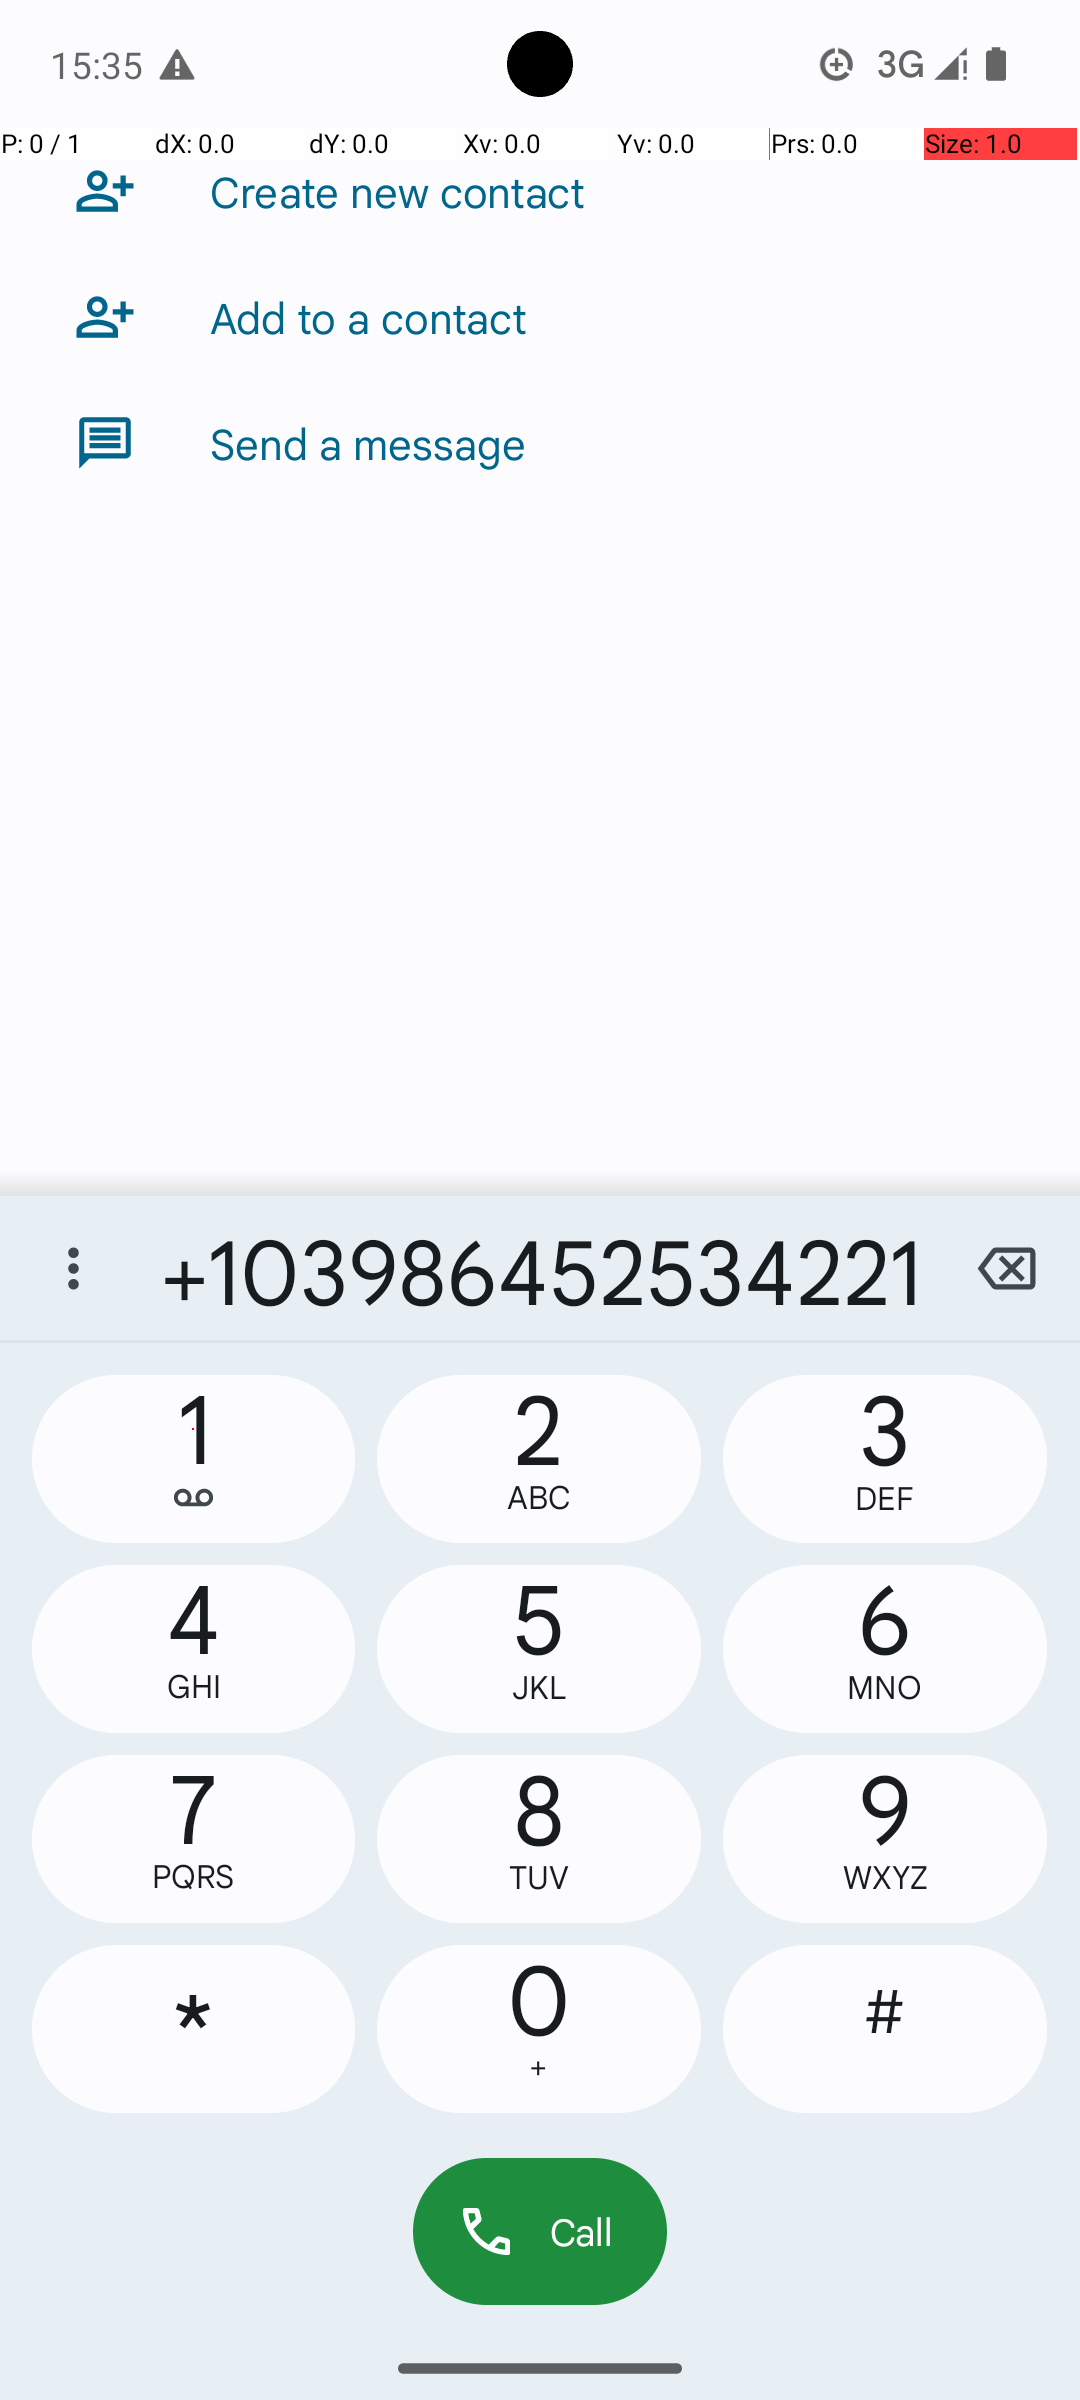  What do you see at coordinates (539, 1839) in the screenshot?
I see `8,TUV` at bounding box center [539, 1839].